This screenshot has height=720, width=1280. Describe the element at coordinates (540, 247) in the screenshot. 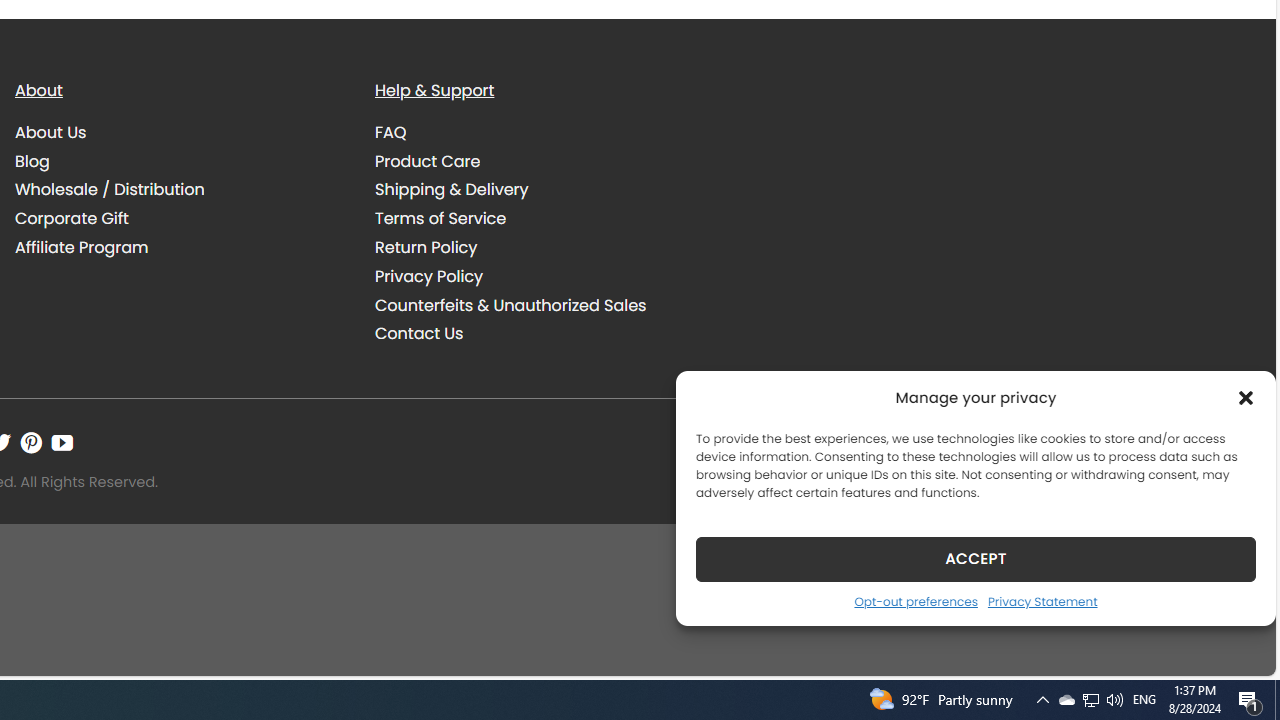

I see `Return Policy` at that location.